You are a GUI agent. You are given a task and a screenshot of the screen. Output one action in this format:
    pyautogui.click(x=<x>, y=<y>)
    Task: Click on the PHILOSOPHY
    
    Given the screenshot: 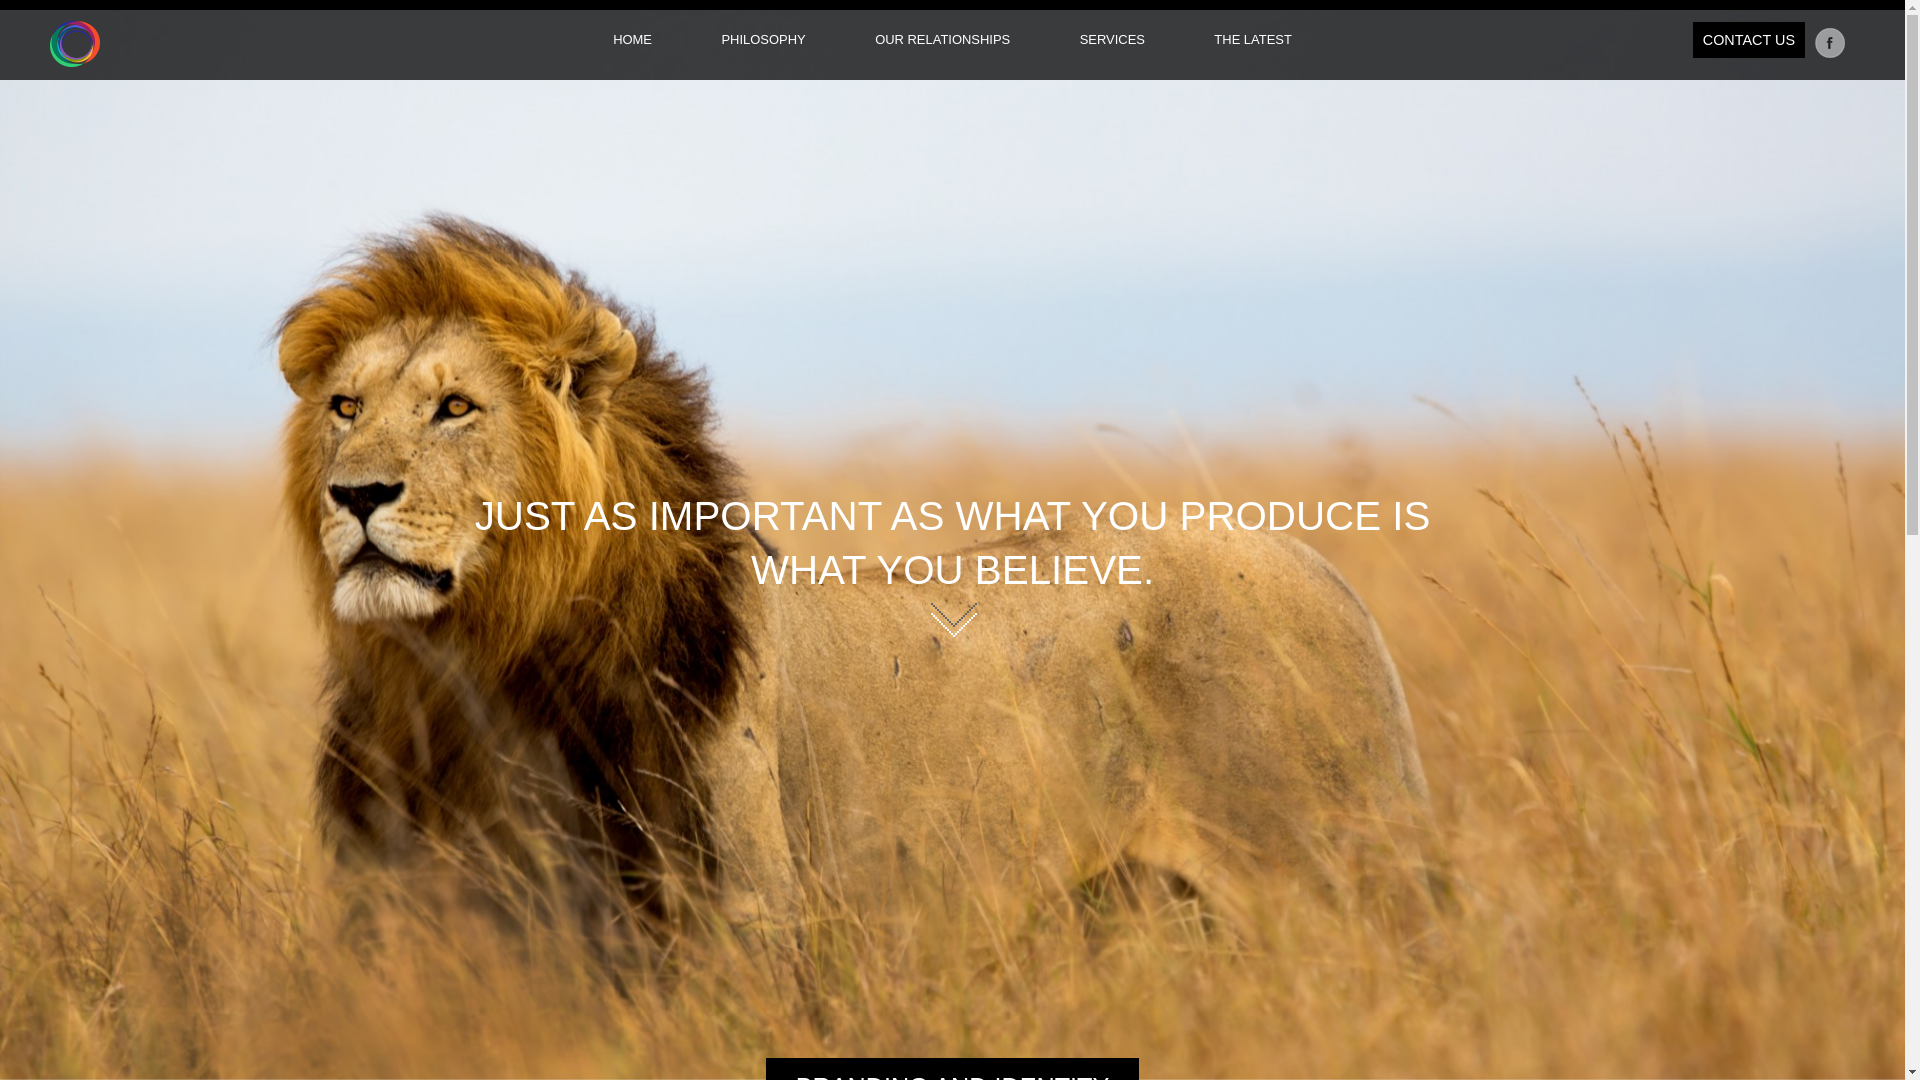 What is the action you would take?
    pyautogui.click(x=764, y=40)
    